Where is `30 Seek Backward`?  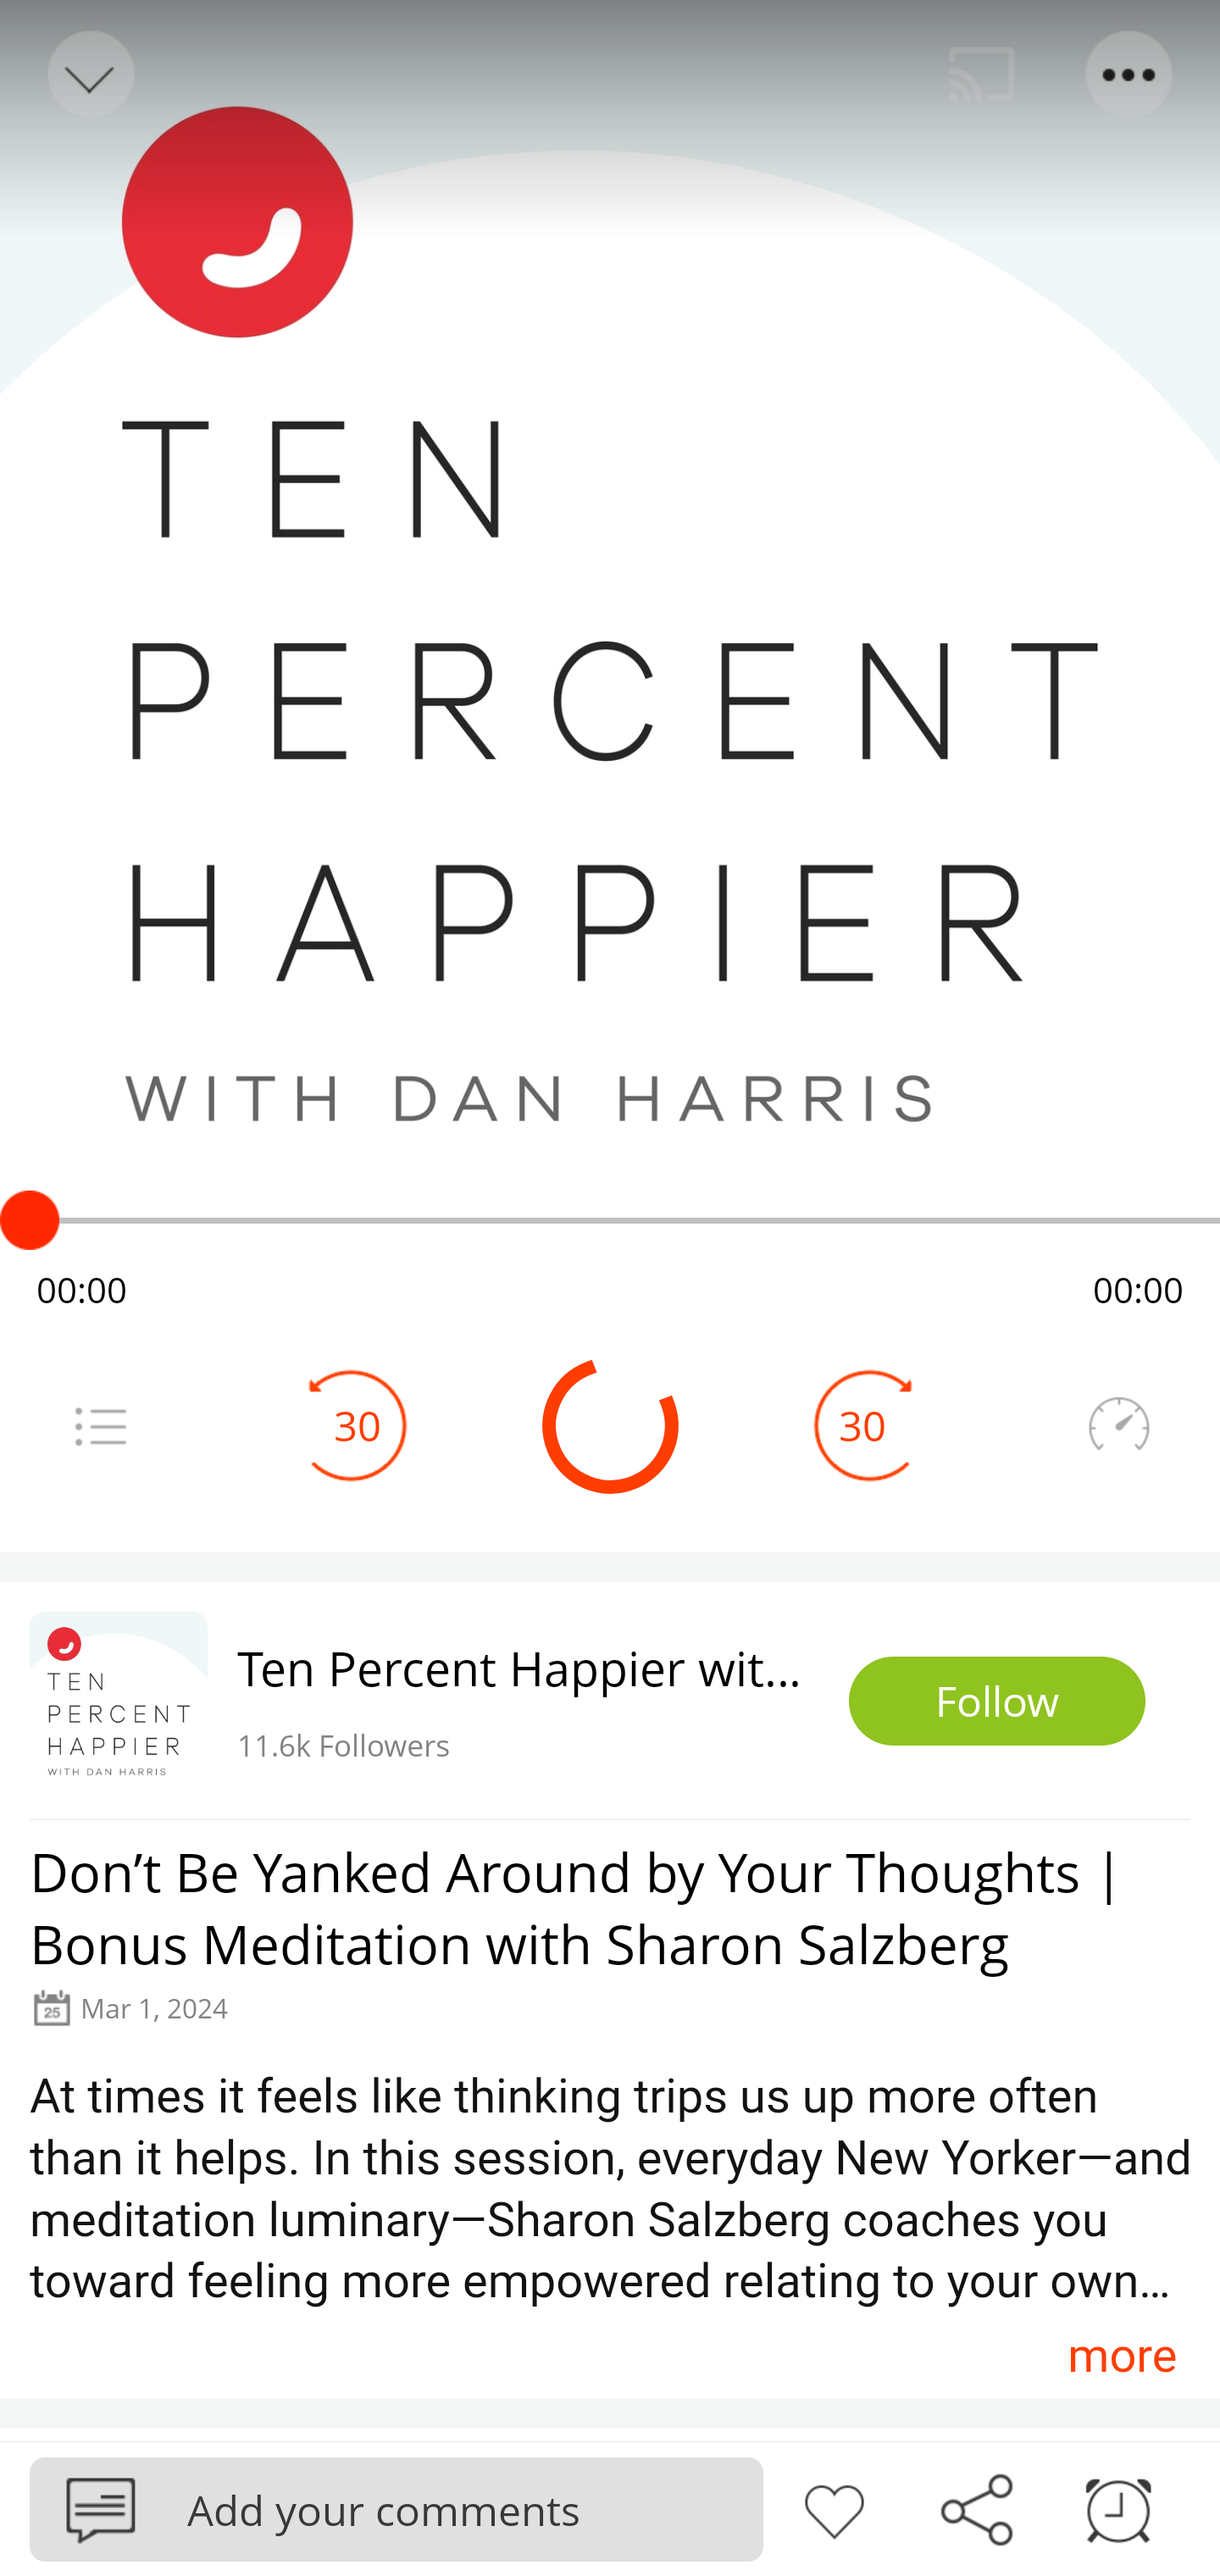
30 Seek Backward is located at coordinates (358, 1425).